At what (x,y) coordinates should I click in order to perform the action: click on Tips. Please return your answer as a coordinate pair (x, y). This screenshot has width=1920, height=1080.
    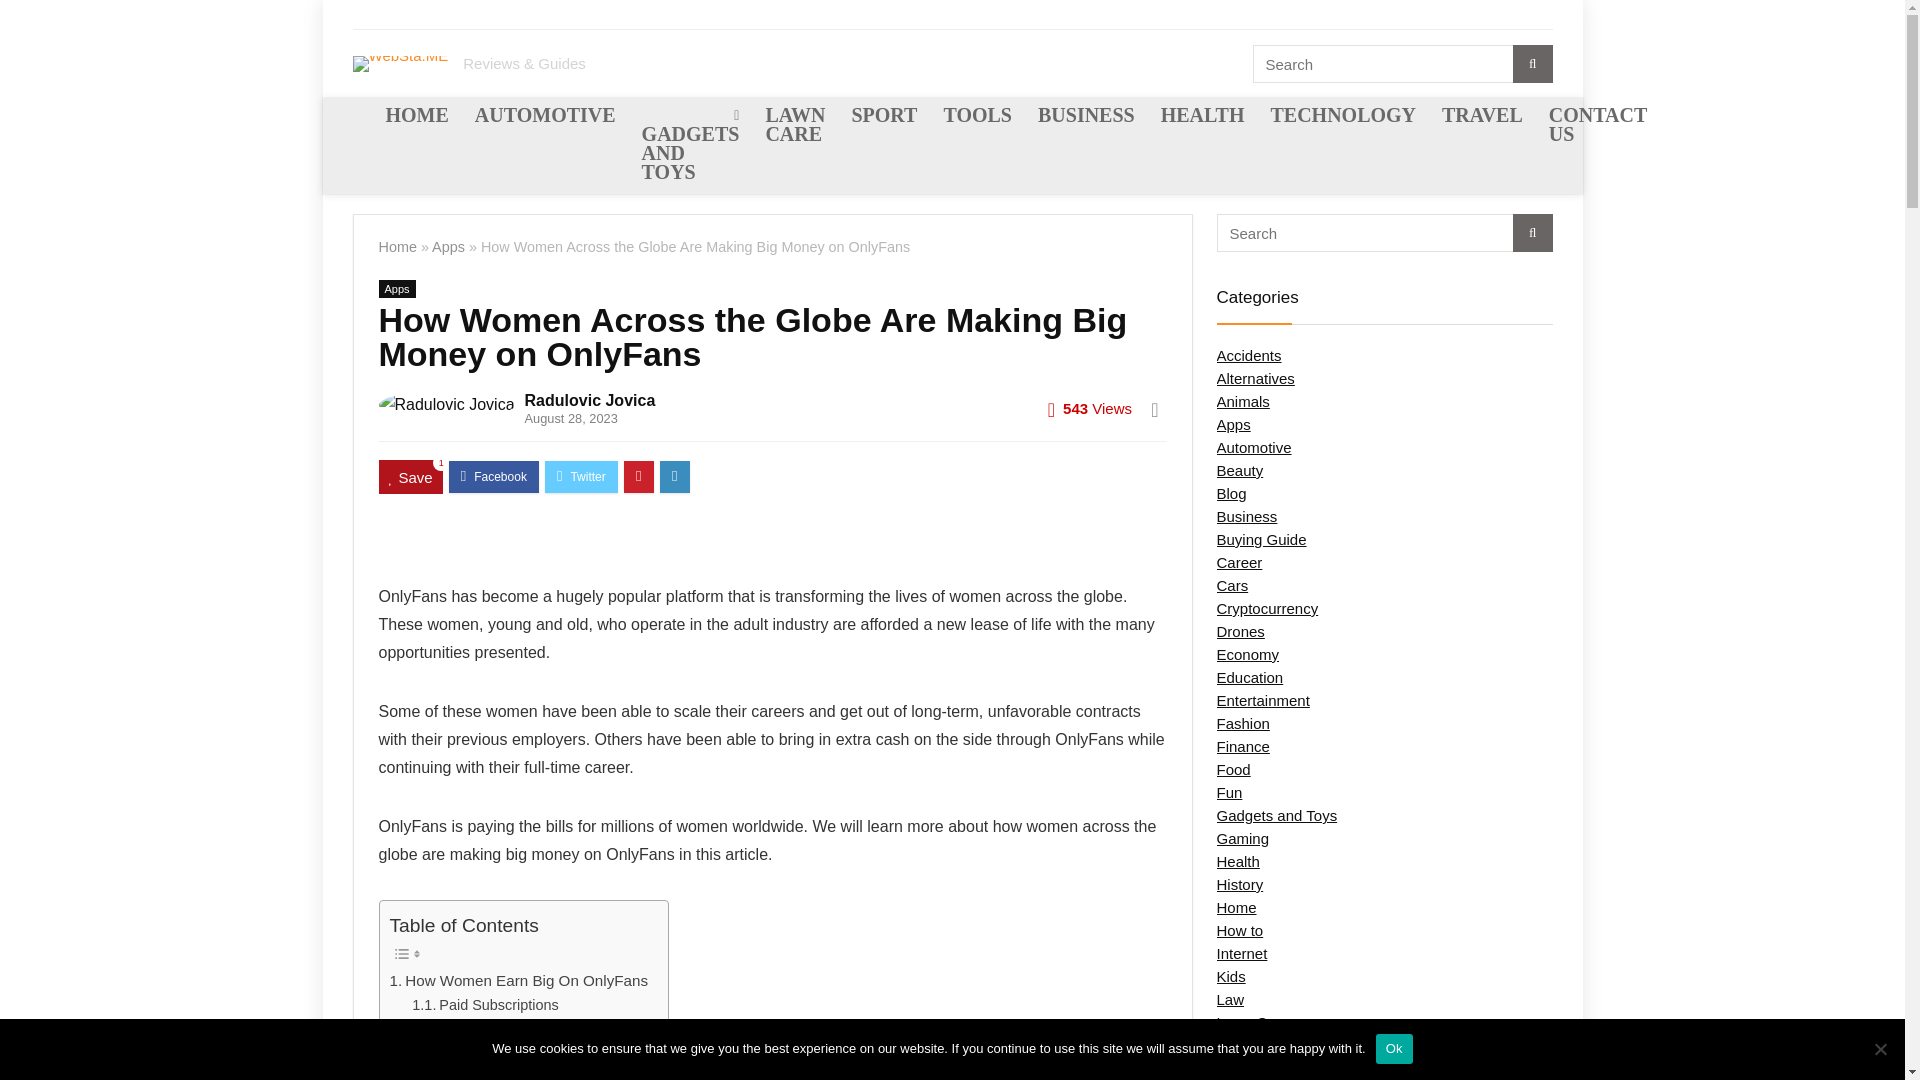
    Looking at the image, I should click on (439, 1051).